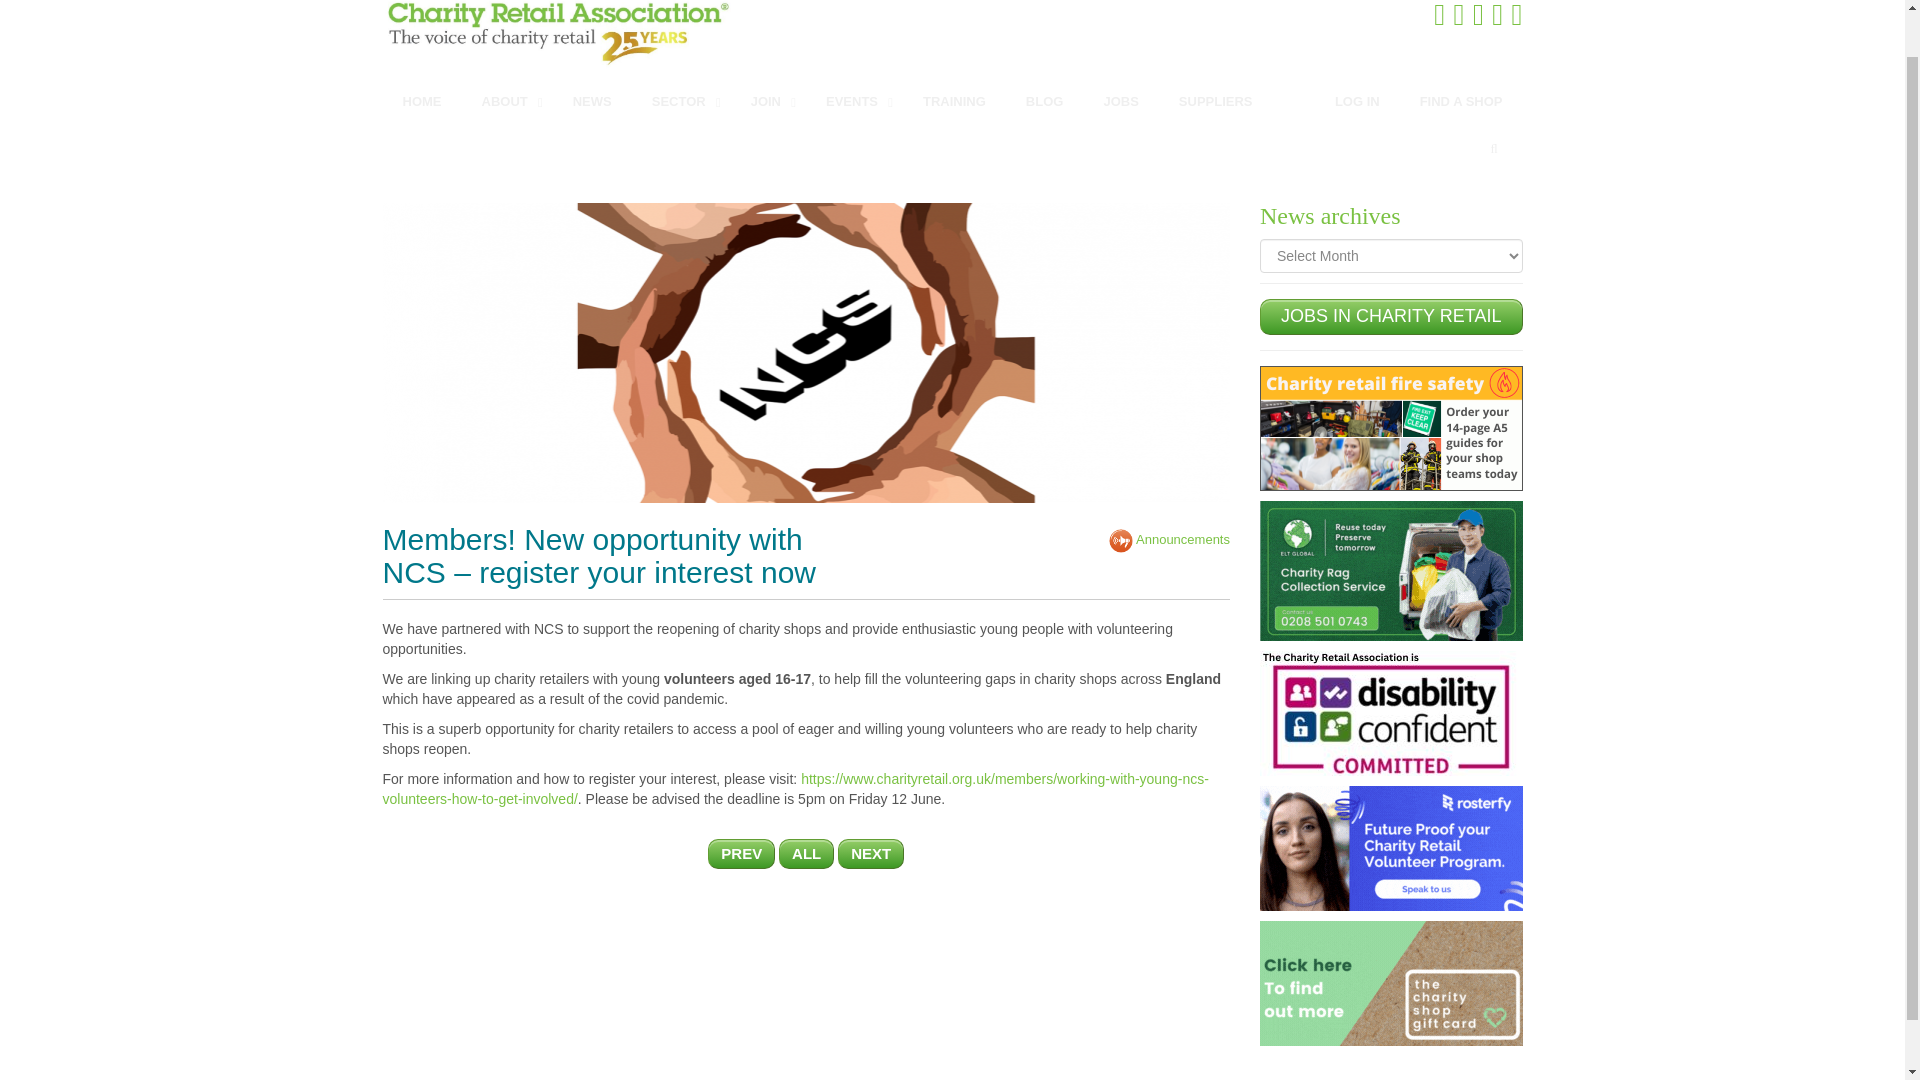 The height and width of the screenshot is (1080, 1920). I want to click on Charity Retail Fire Safety guides, so click(1390, 427).